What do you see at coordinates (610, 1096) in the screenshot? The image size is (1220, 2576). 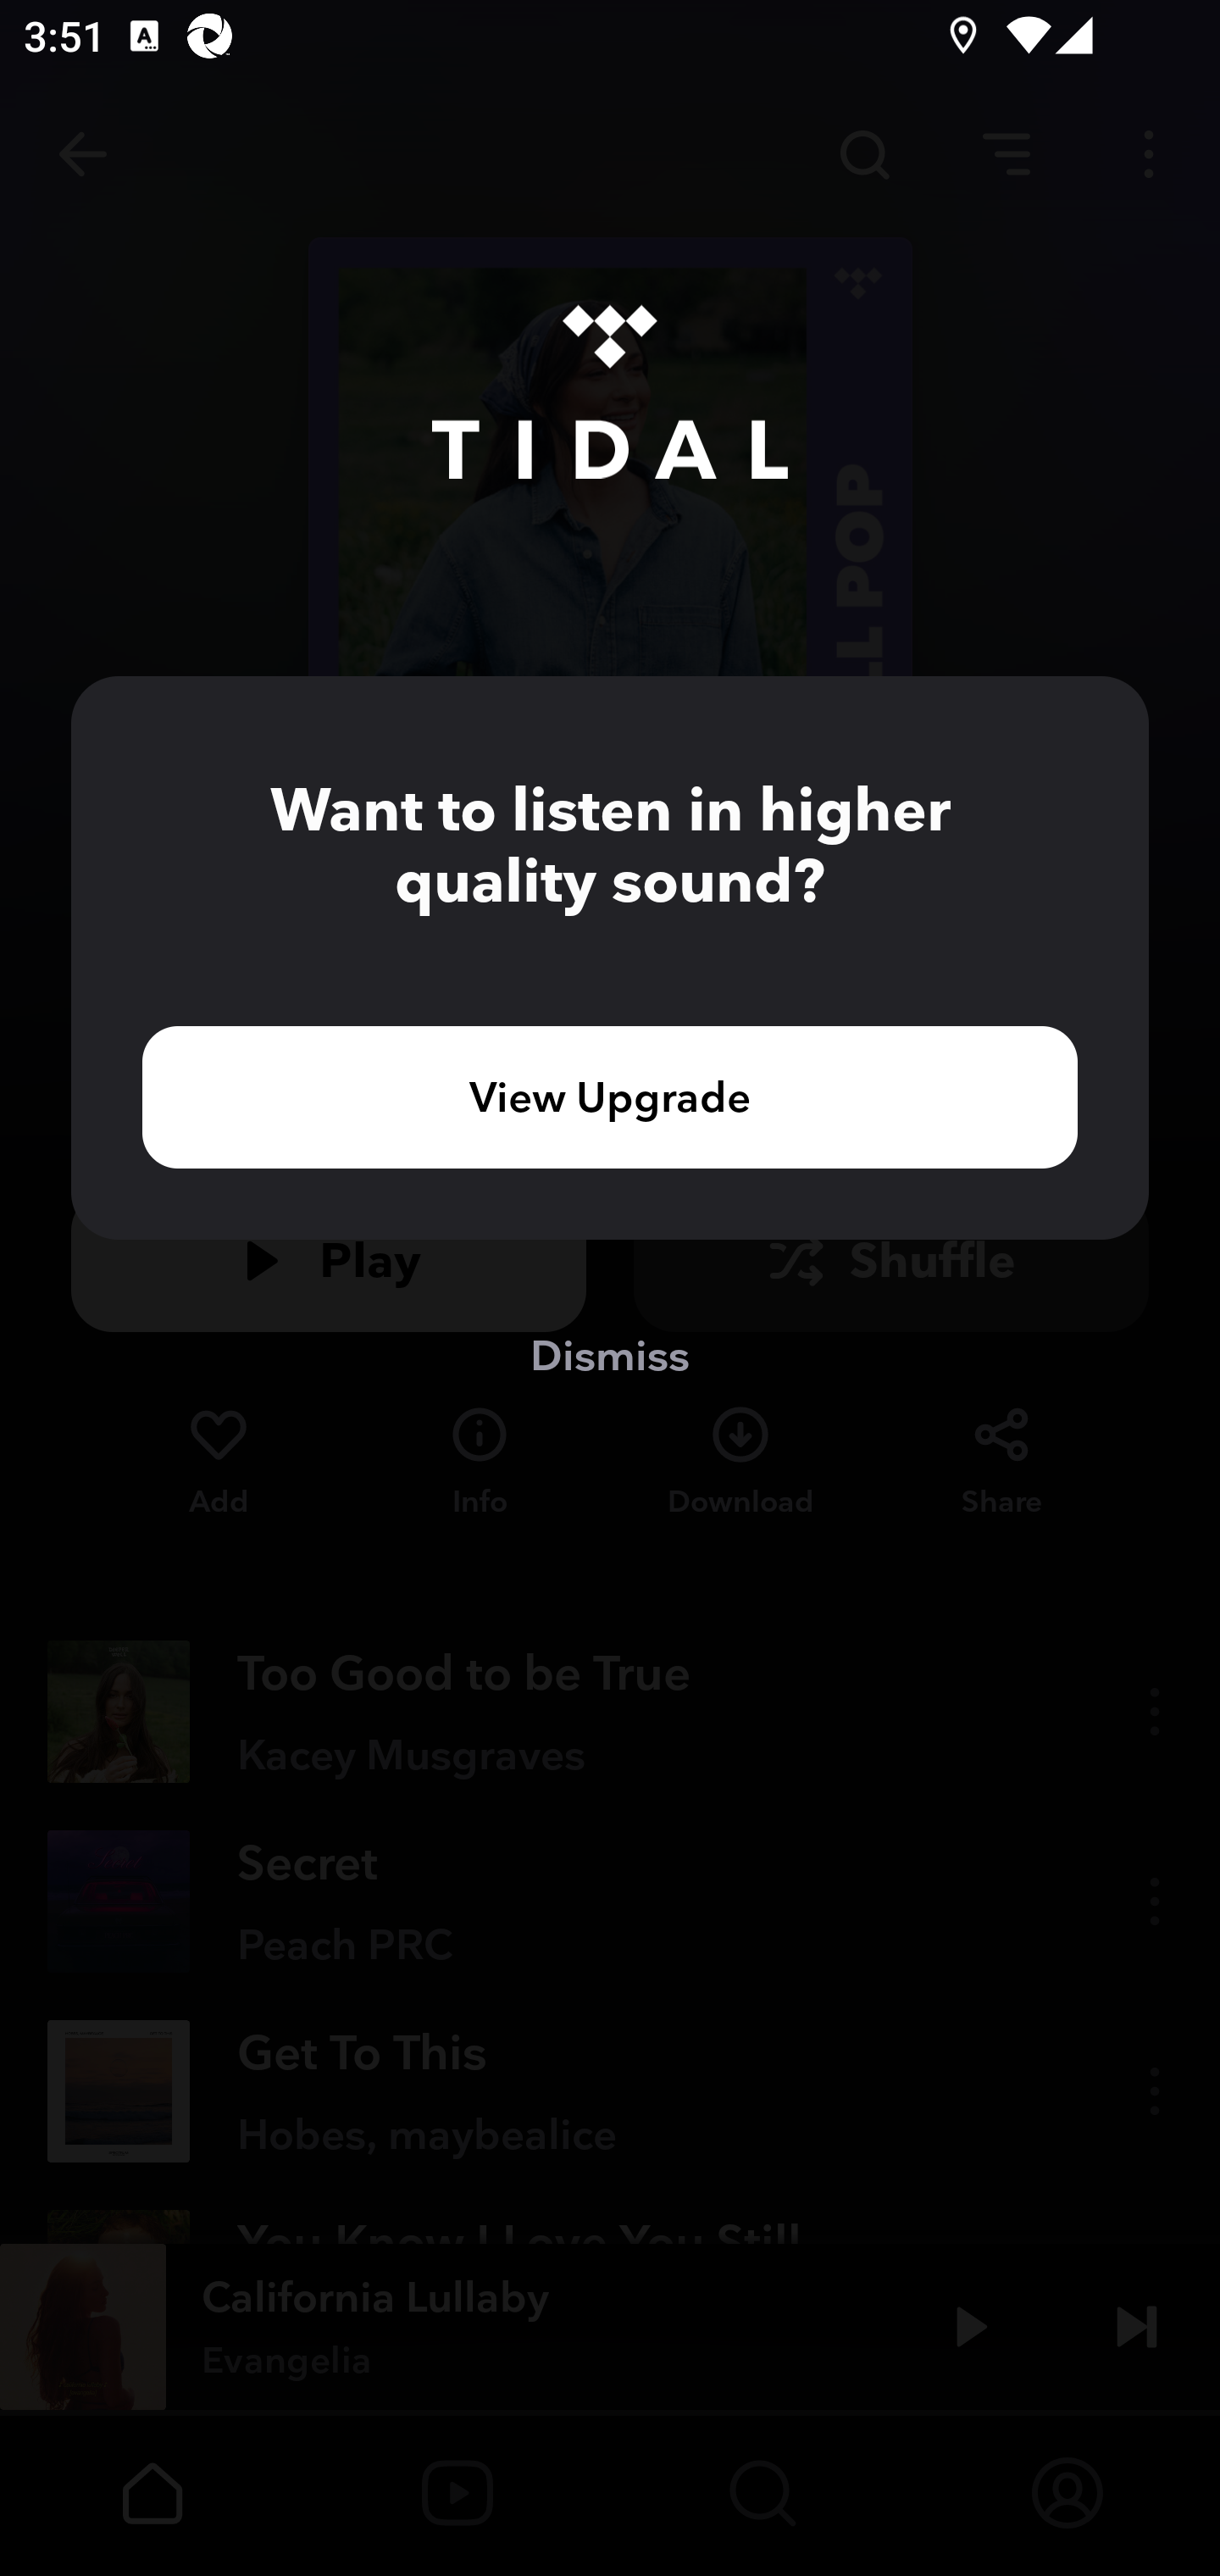 I see `View Upgrade` at bounding box center [610, 1096].